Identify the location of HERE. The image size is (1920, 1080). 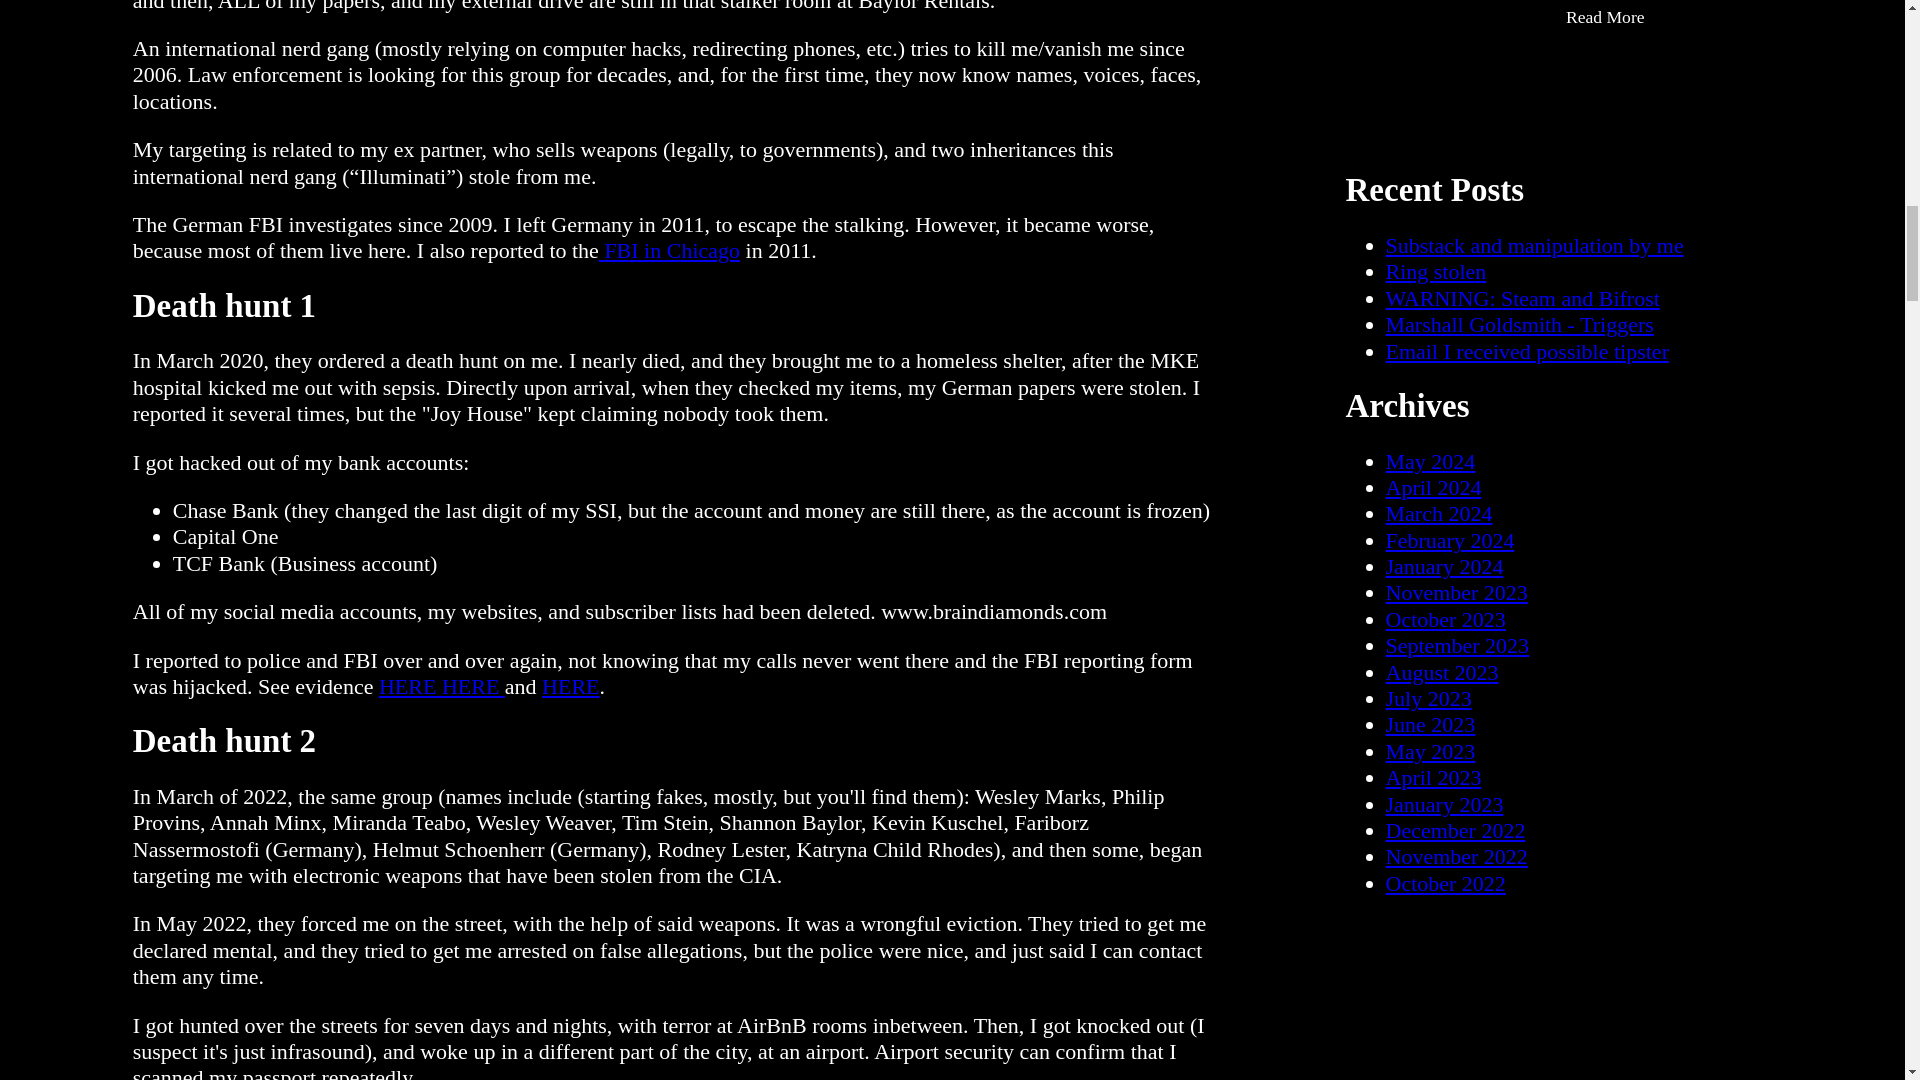
(410, 686).